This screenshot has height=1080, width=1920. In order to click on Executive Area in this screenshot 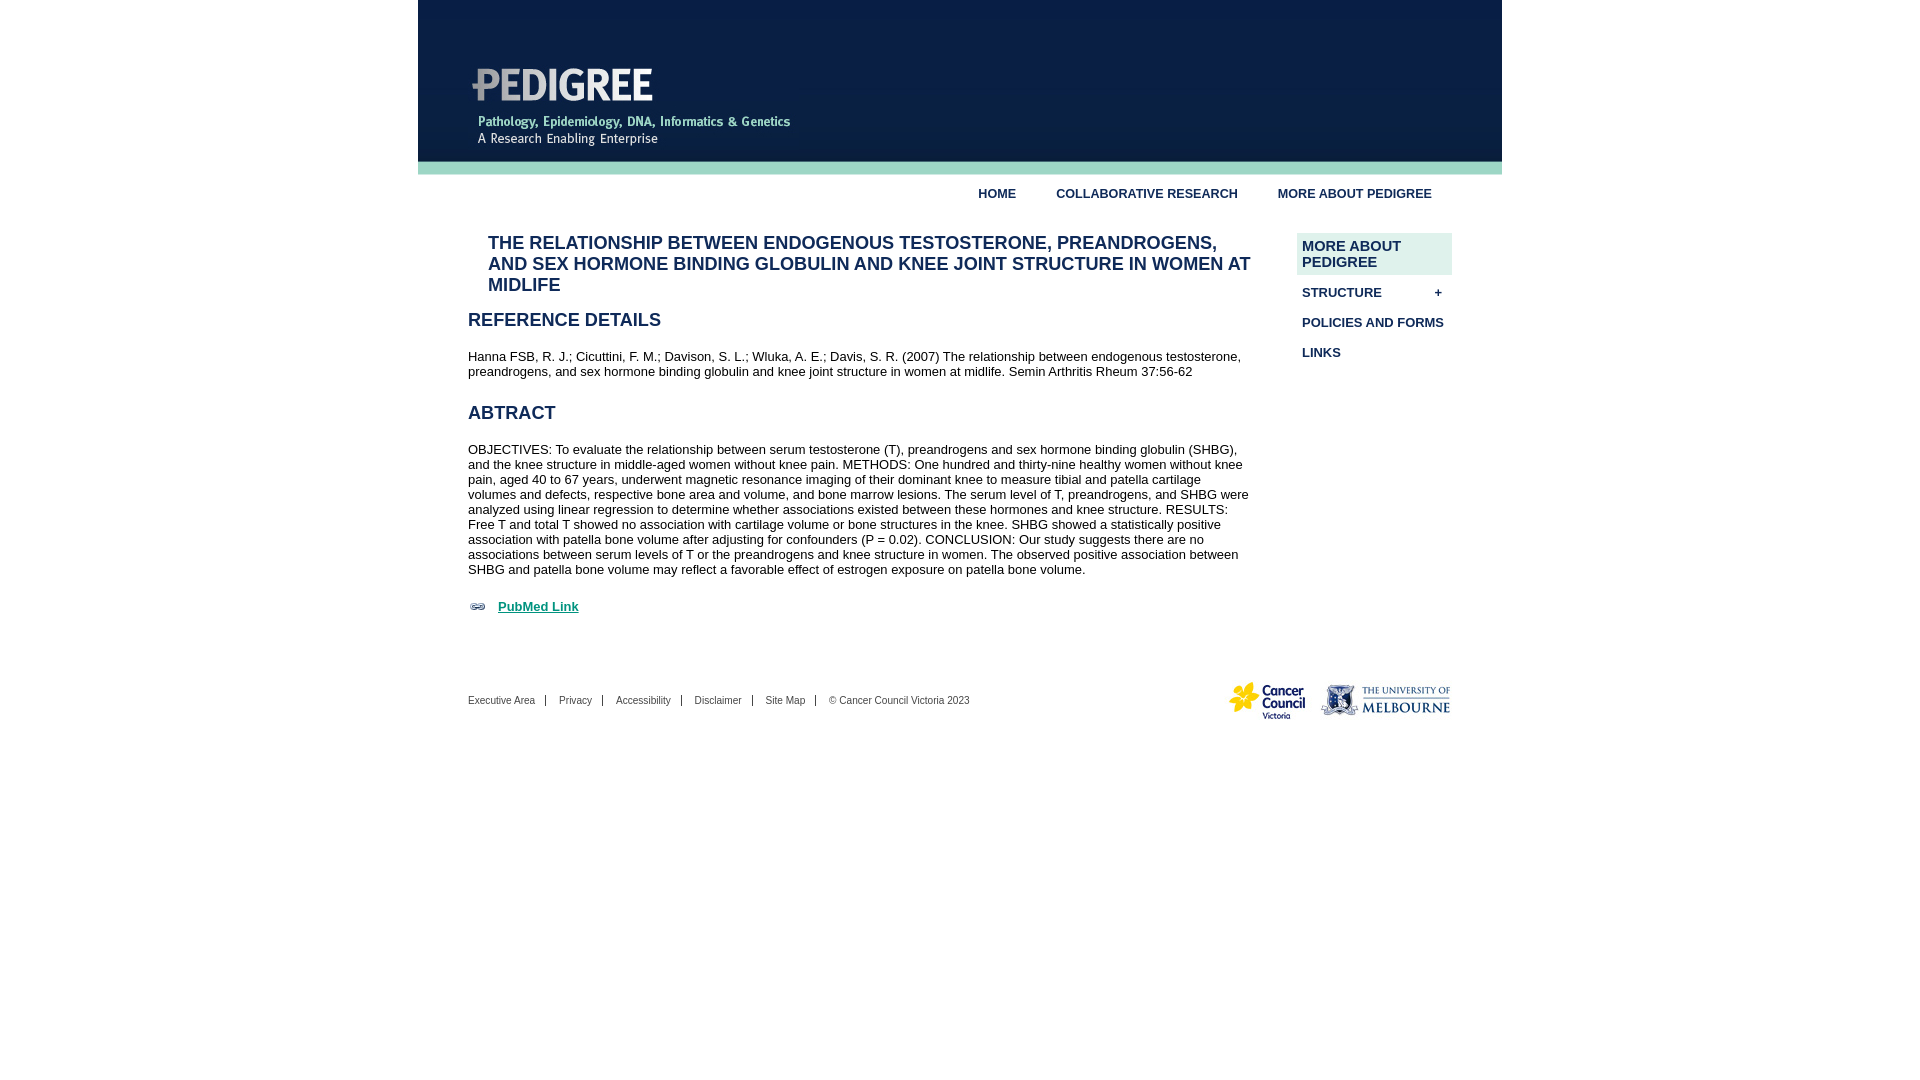, I will do `click(502, 700)`.